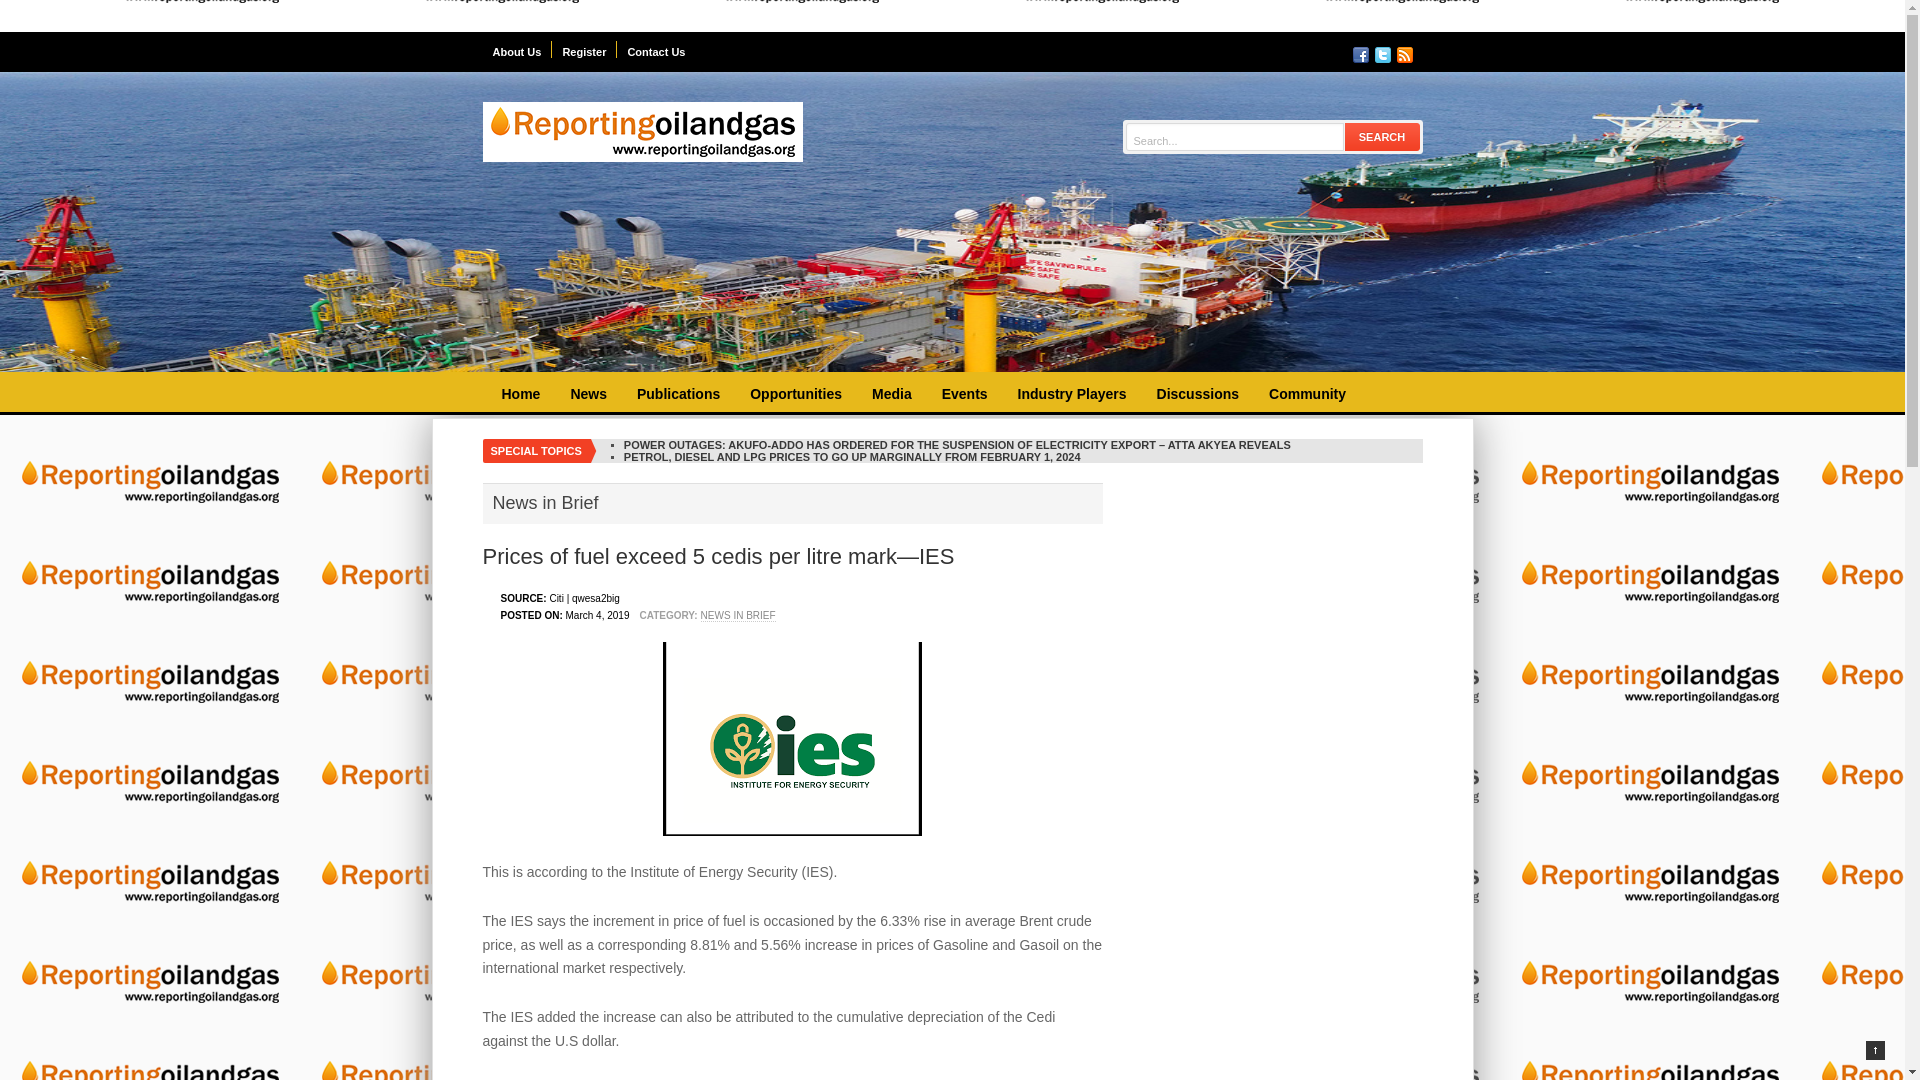 The height and width of the screenshot is (1080, 1920). Describe the element at coordinates (1198, 394) in the screenshot. I see `Discussions` at that location.